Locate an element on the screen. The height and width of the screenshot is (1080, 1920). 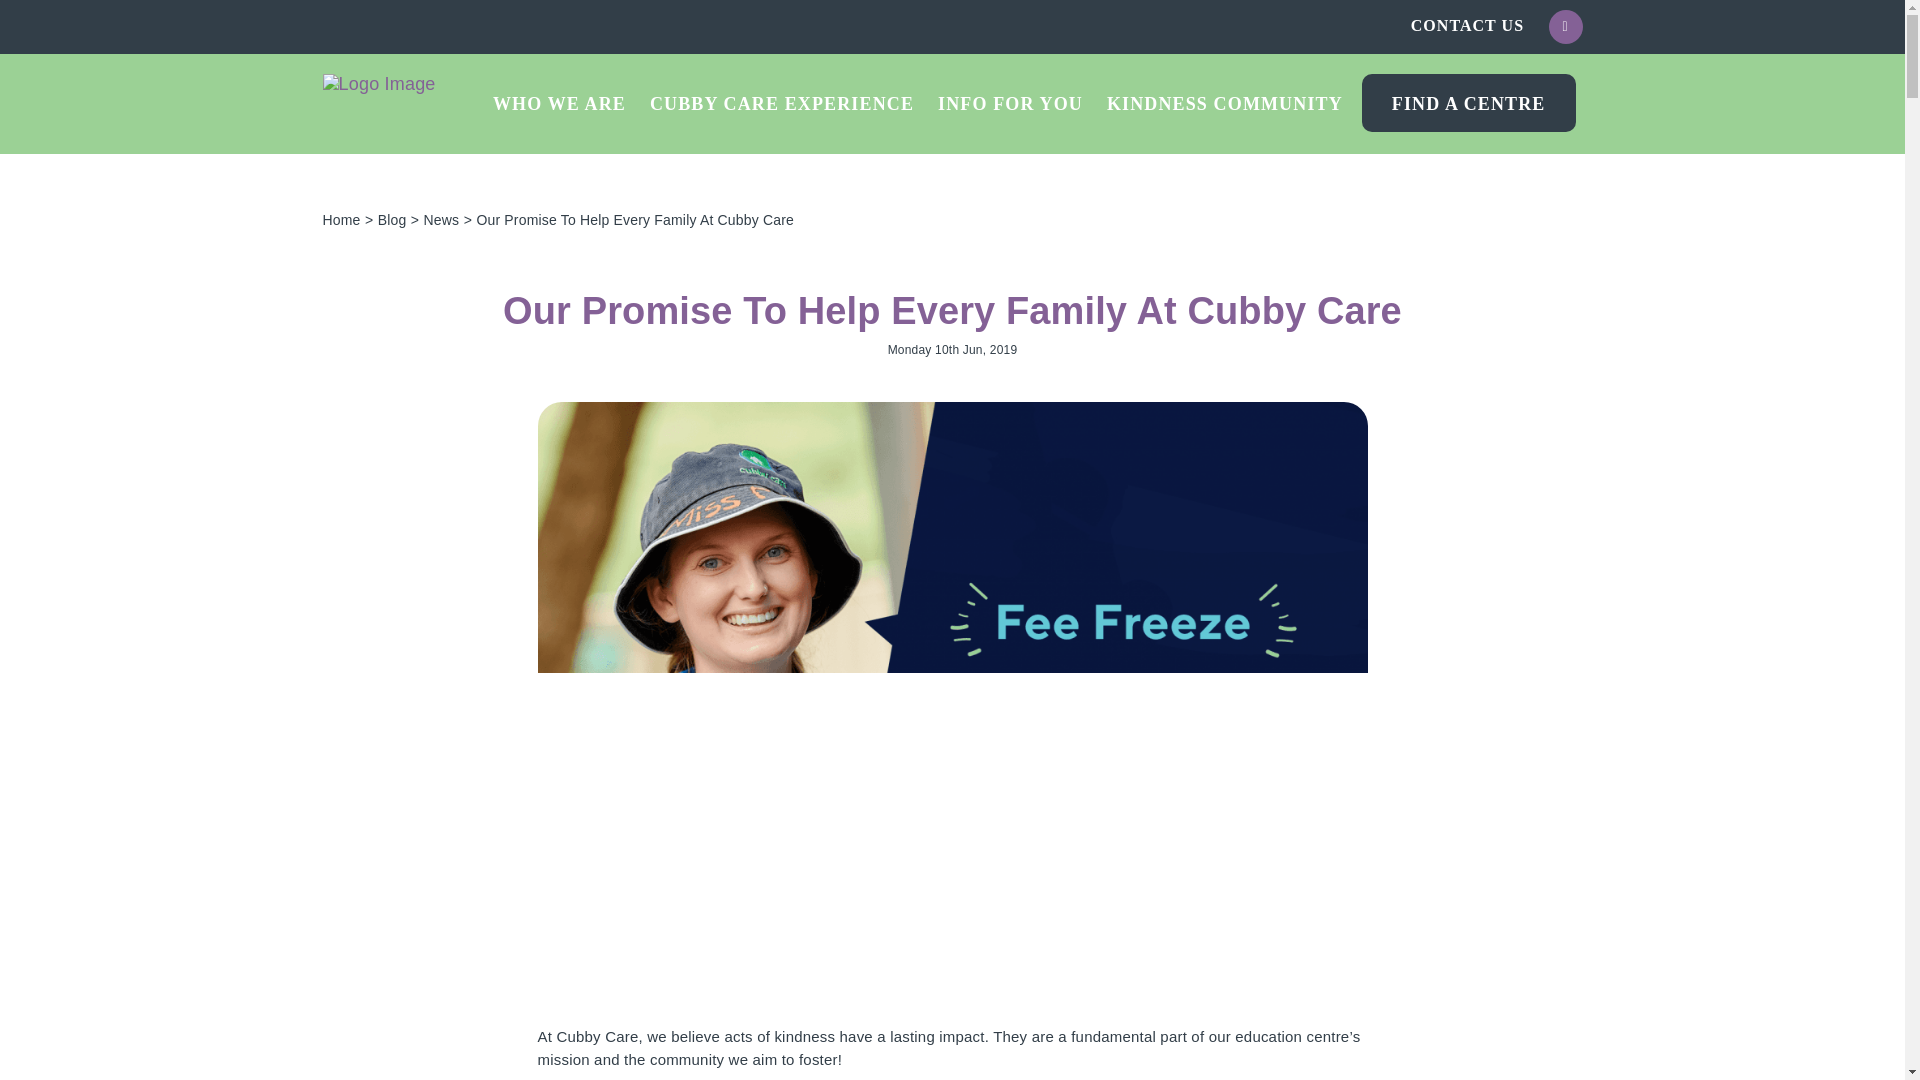
Cubby Care Experience is located at coordinates (782, 102).